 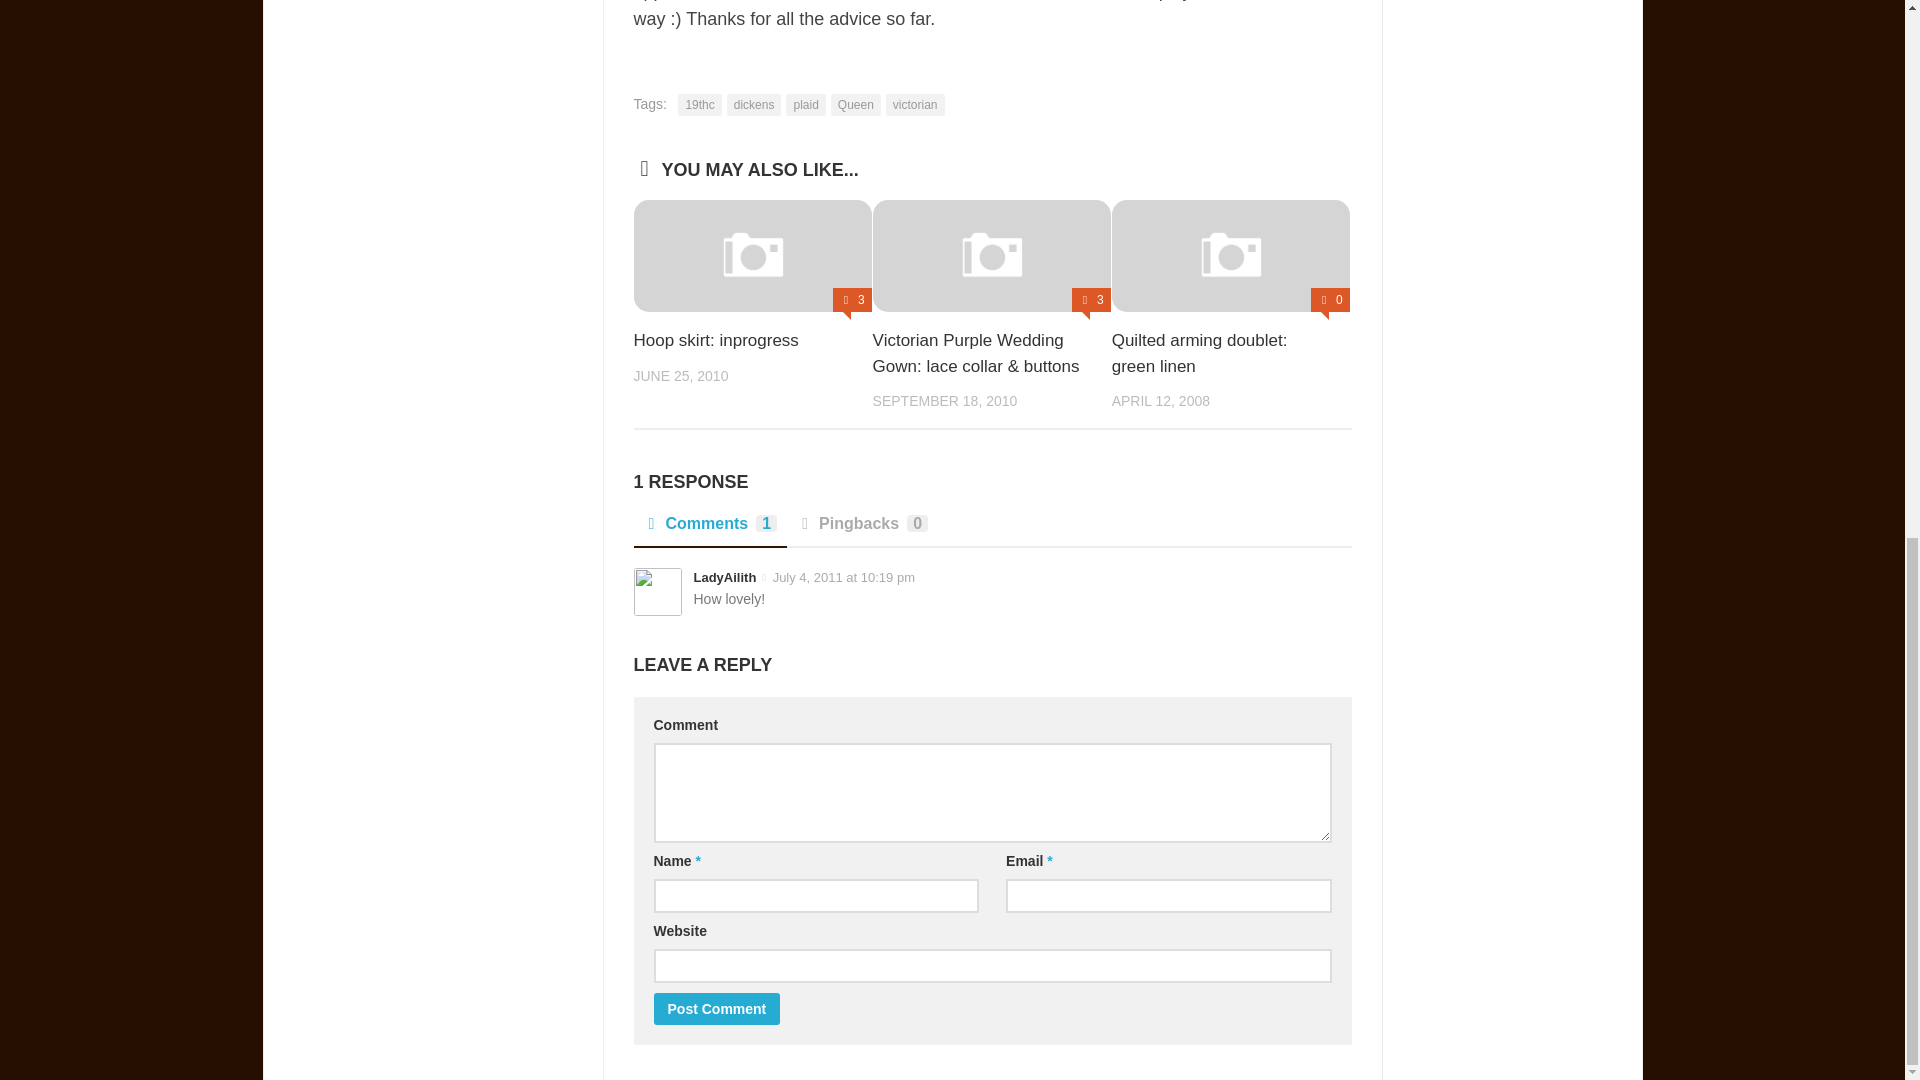 I want to click on Pingbacks0, so click(x=862, y=529).